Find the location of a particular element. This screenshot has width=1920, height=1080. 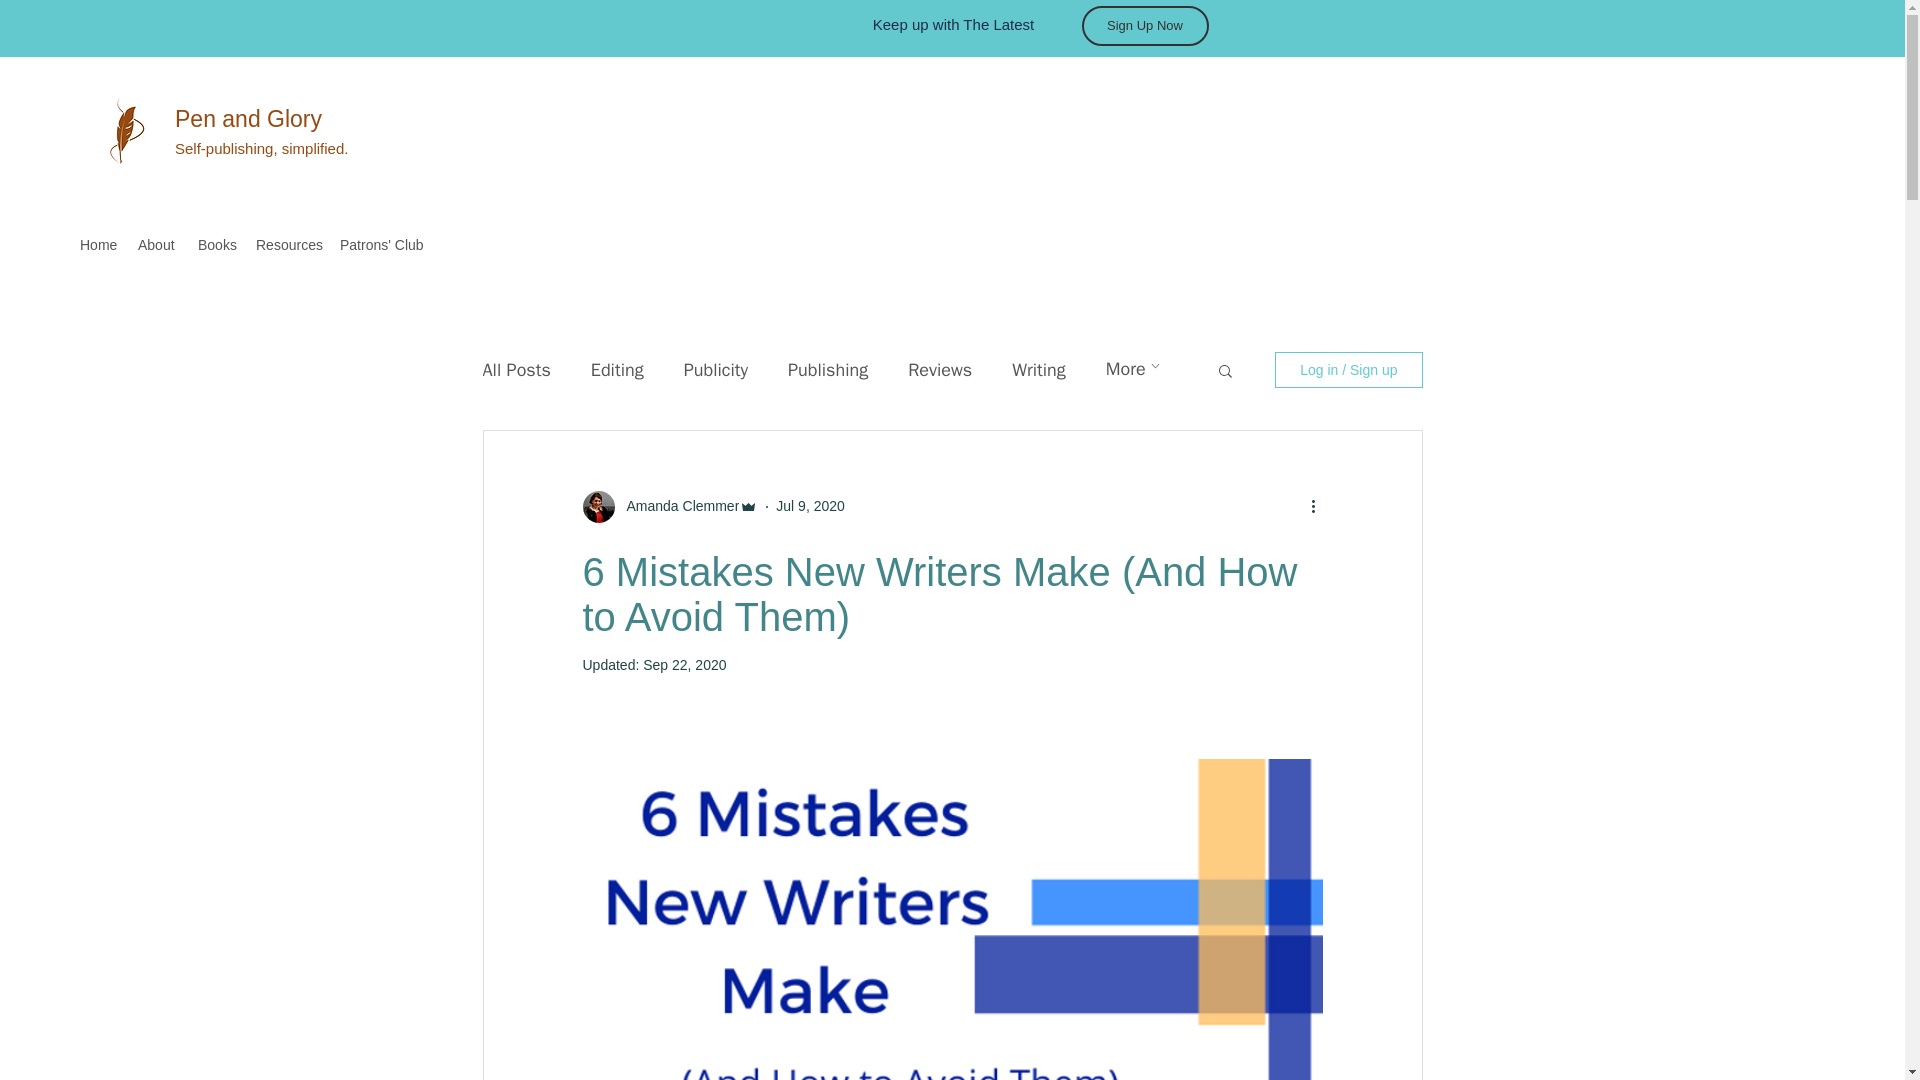

Patrons' Club is located at coordinates (382, 245).